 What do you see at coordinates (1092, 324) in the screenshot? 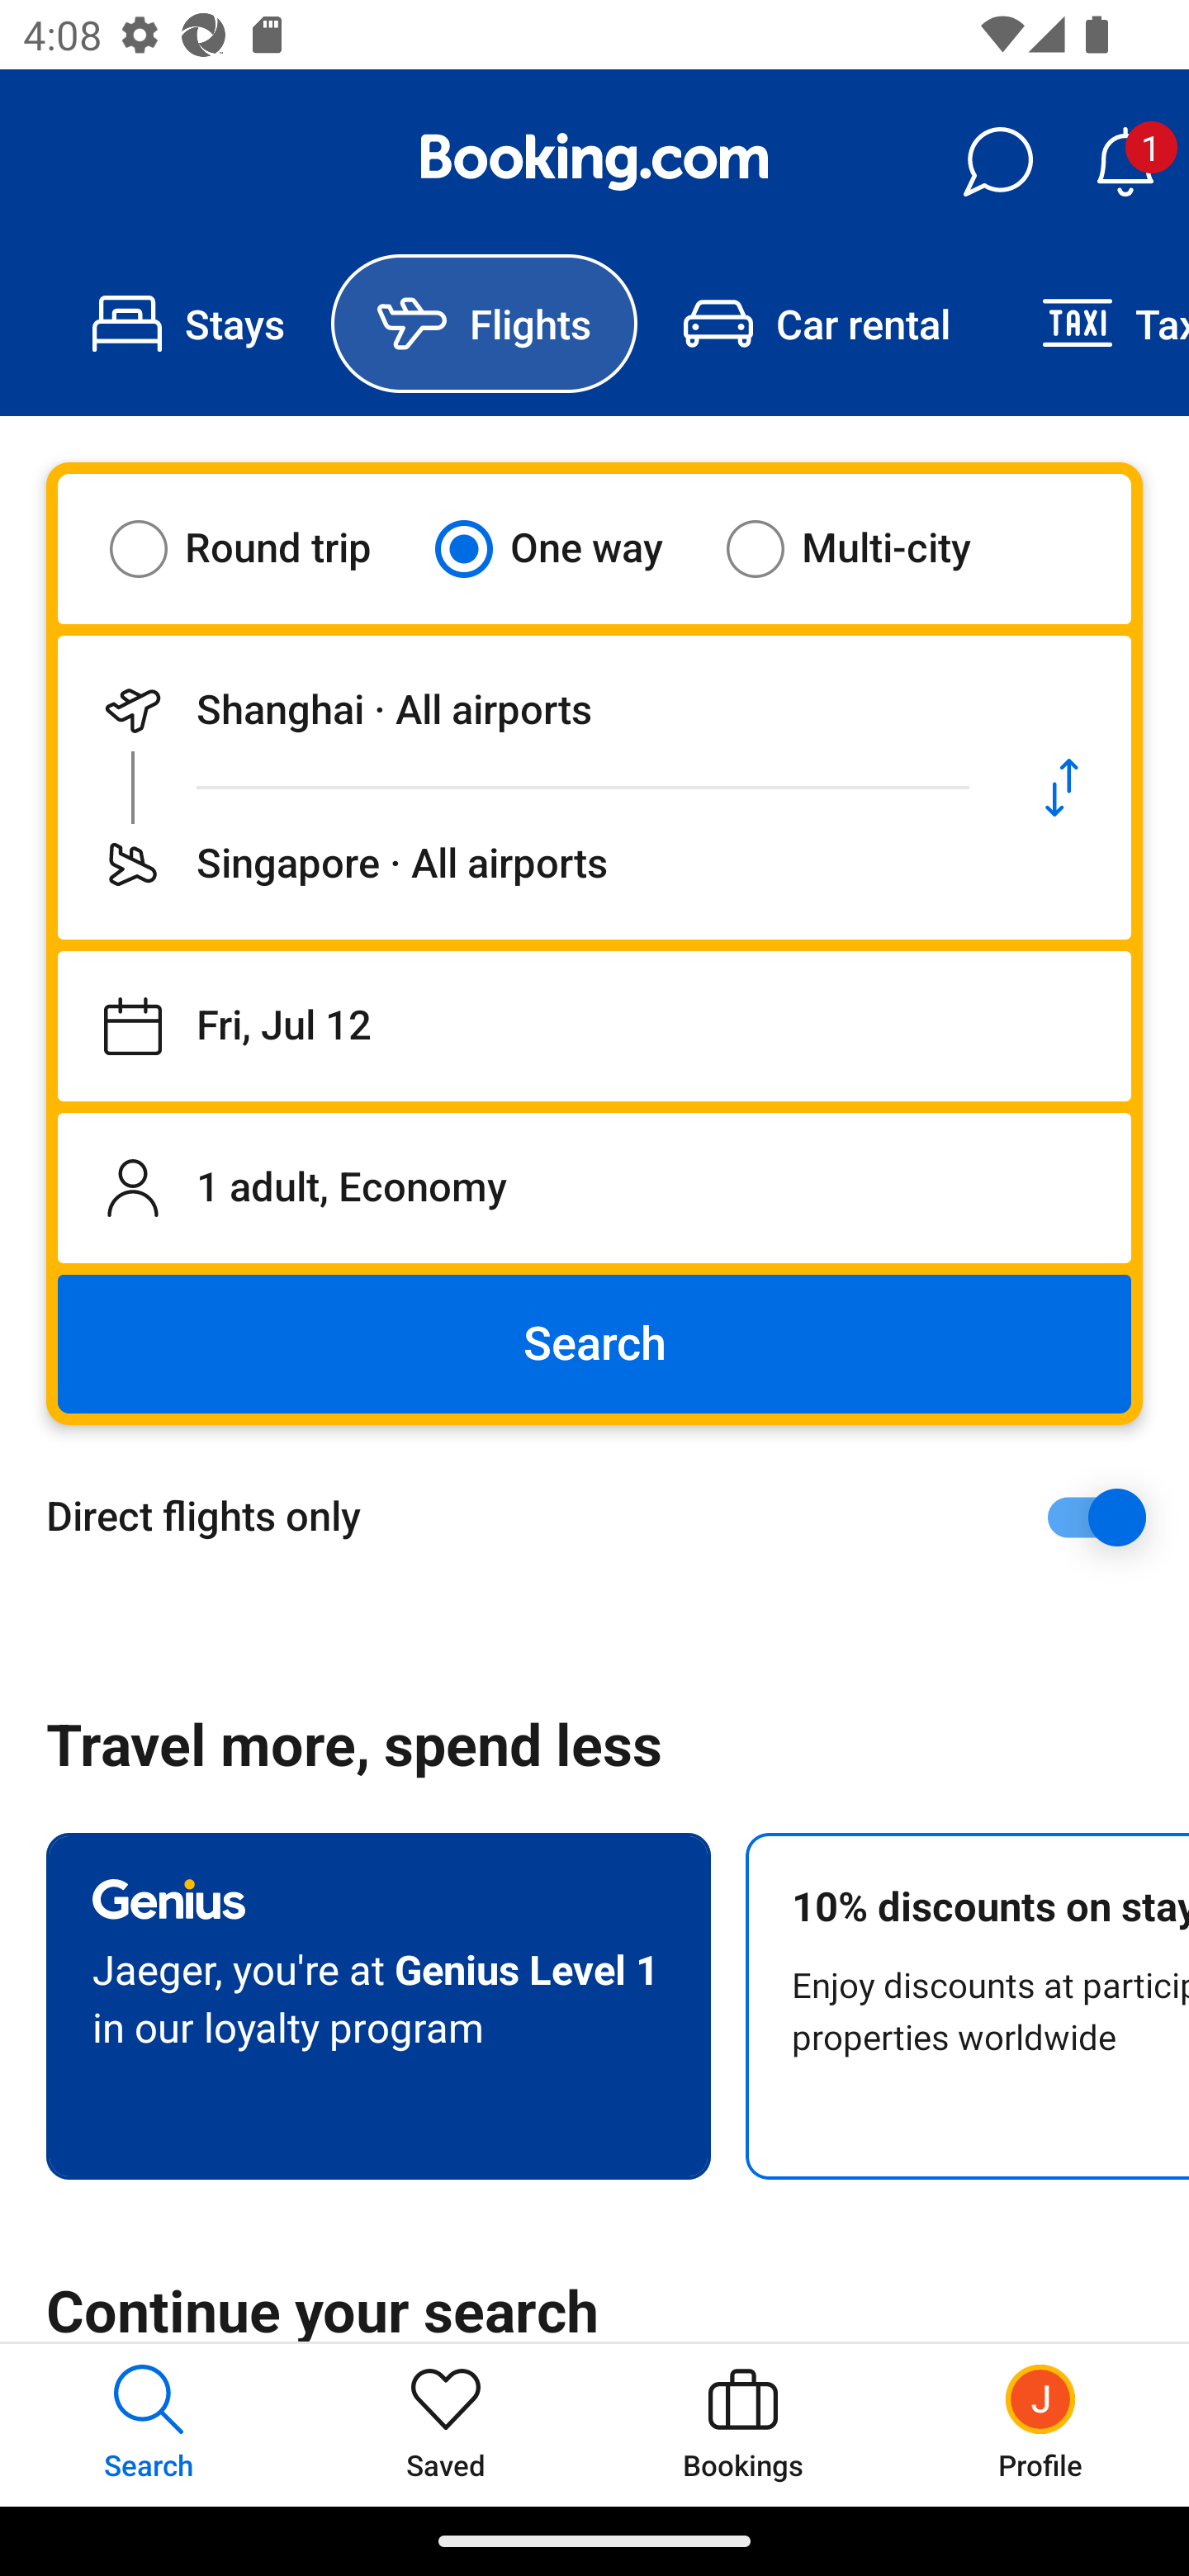
I see `Taxi` at bounding box center [1092, 324].